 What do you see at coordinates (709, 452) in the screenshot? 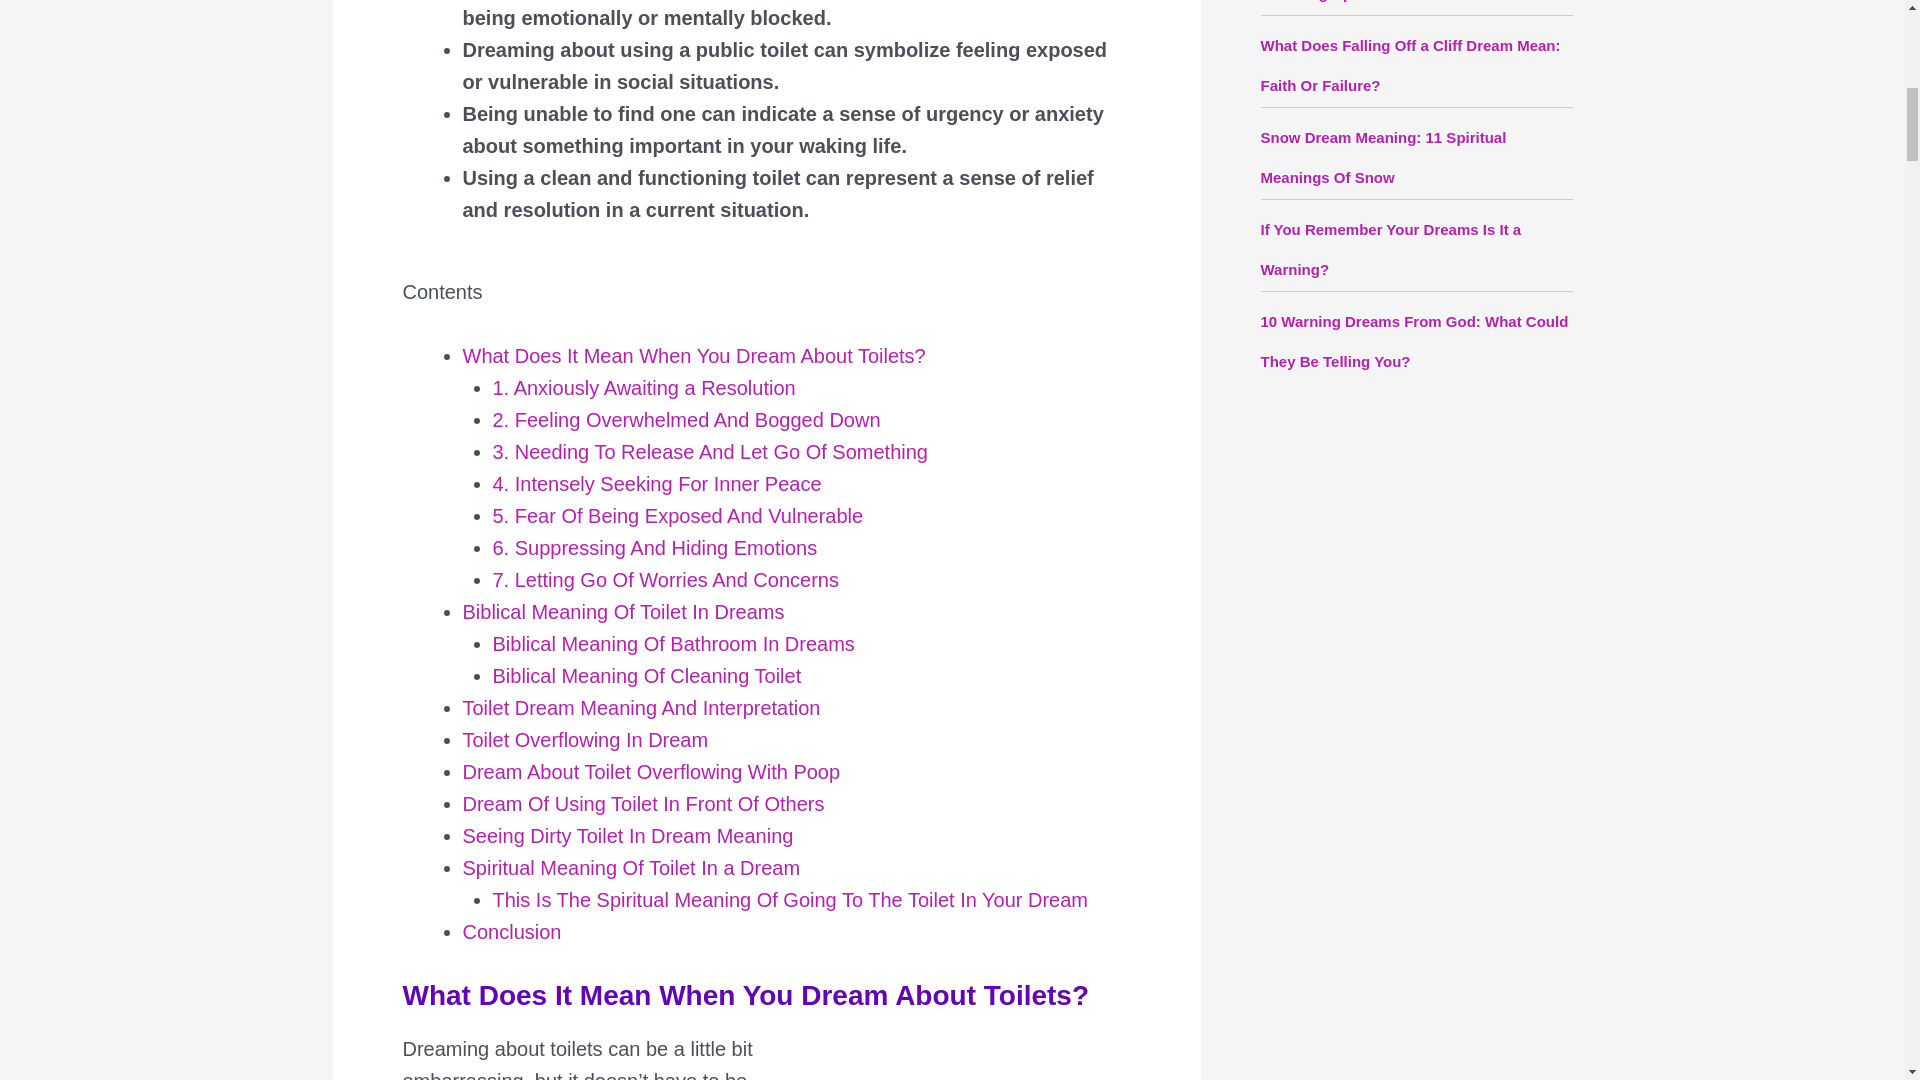
I see `3. Needing To Release And Let Go Of Something` at bounding box center [709, 452].